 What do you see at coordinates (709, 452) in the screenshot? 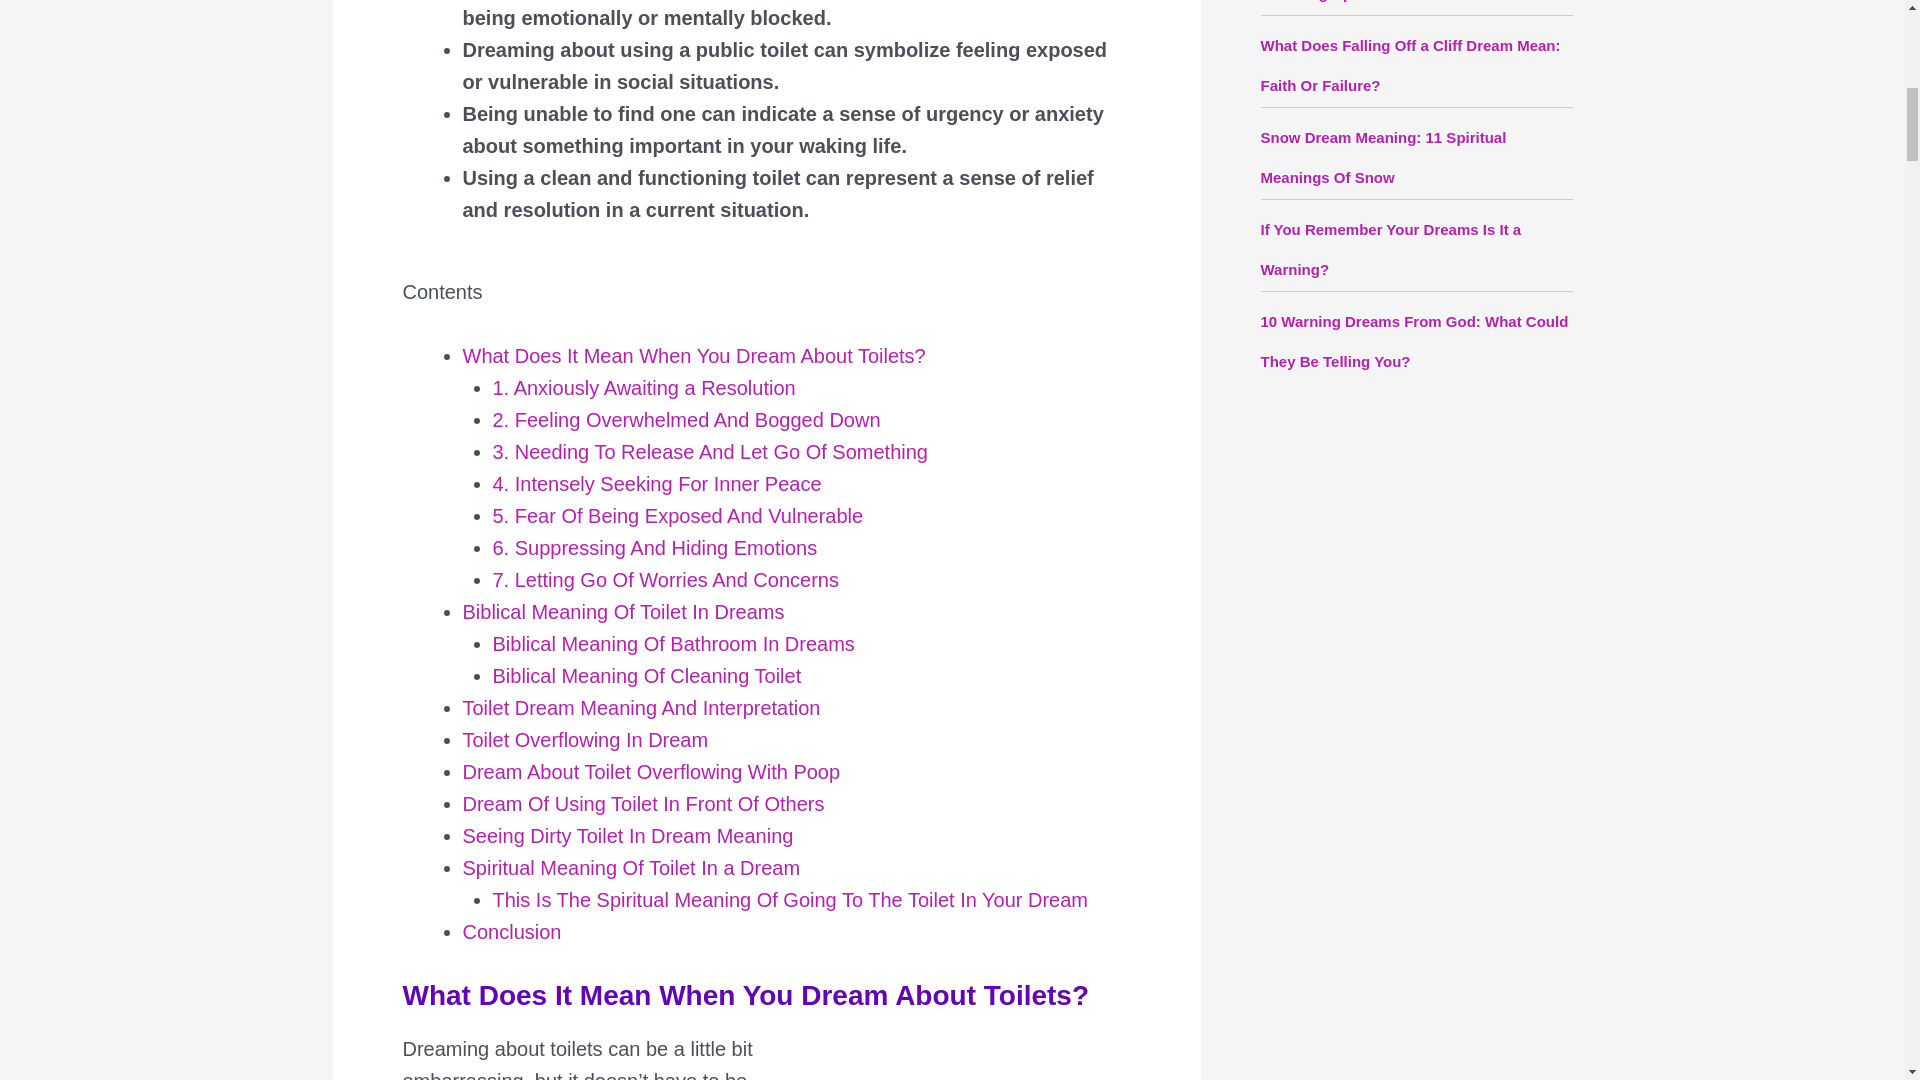
I see `3. Needing To Release And Let Go Of Something` at bounding box center [709, 452].